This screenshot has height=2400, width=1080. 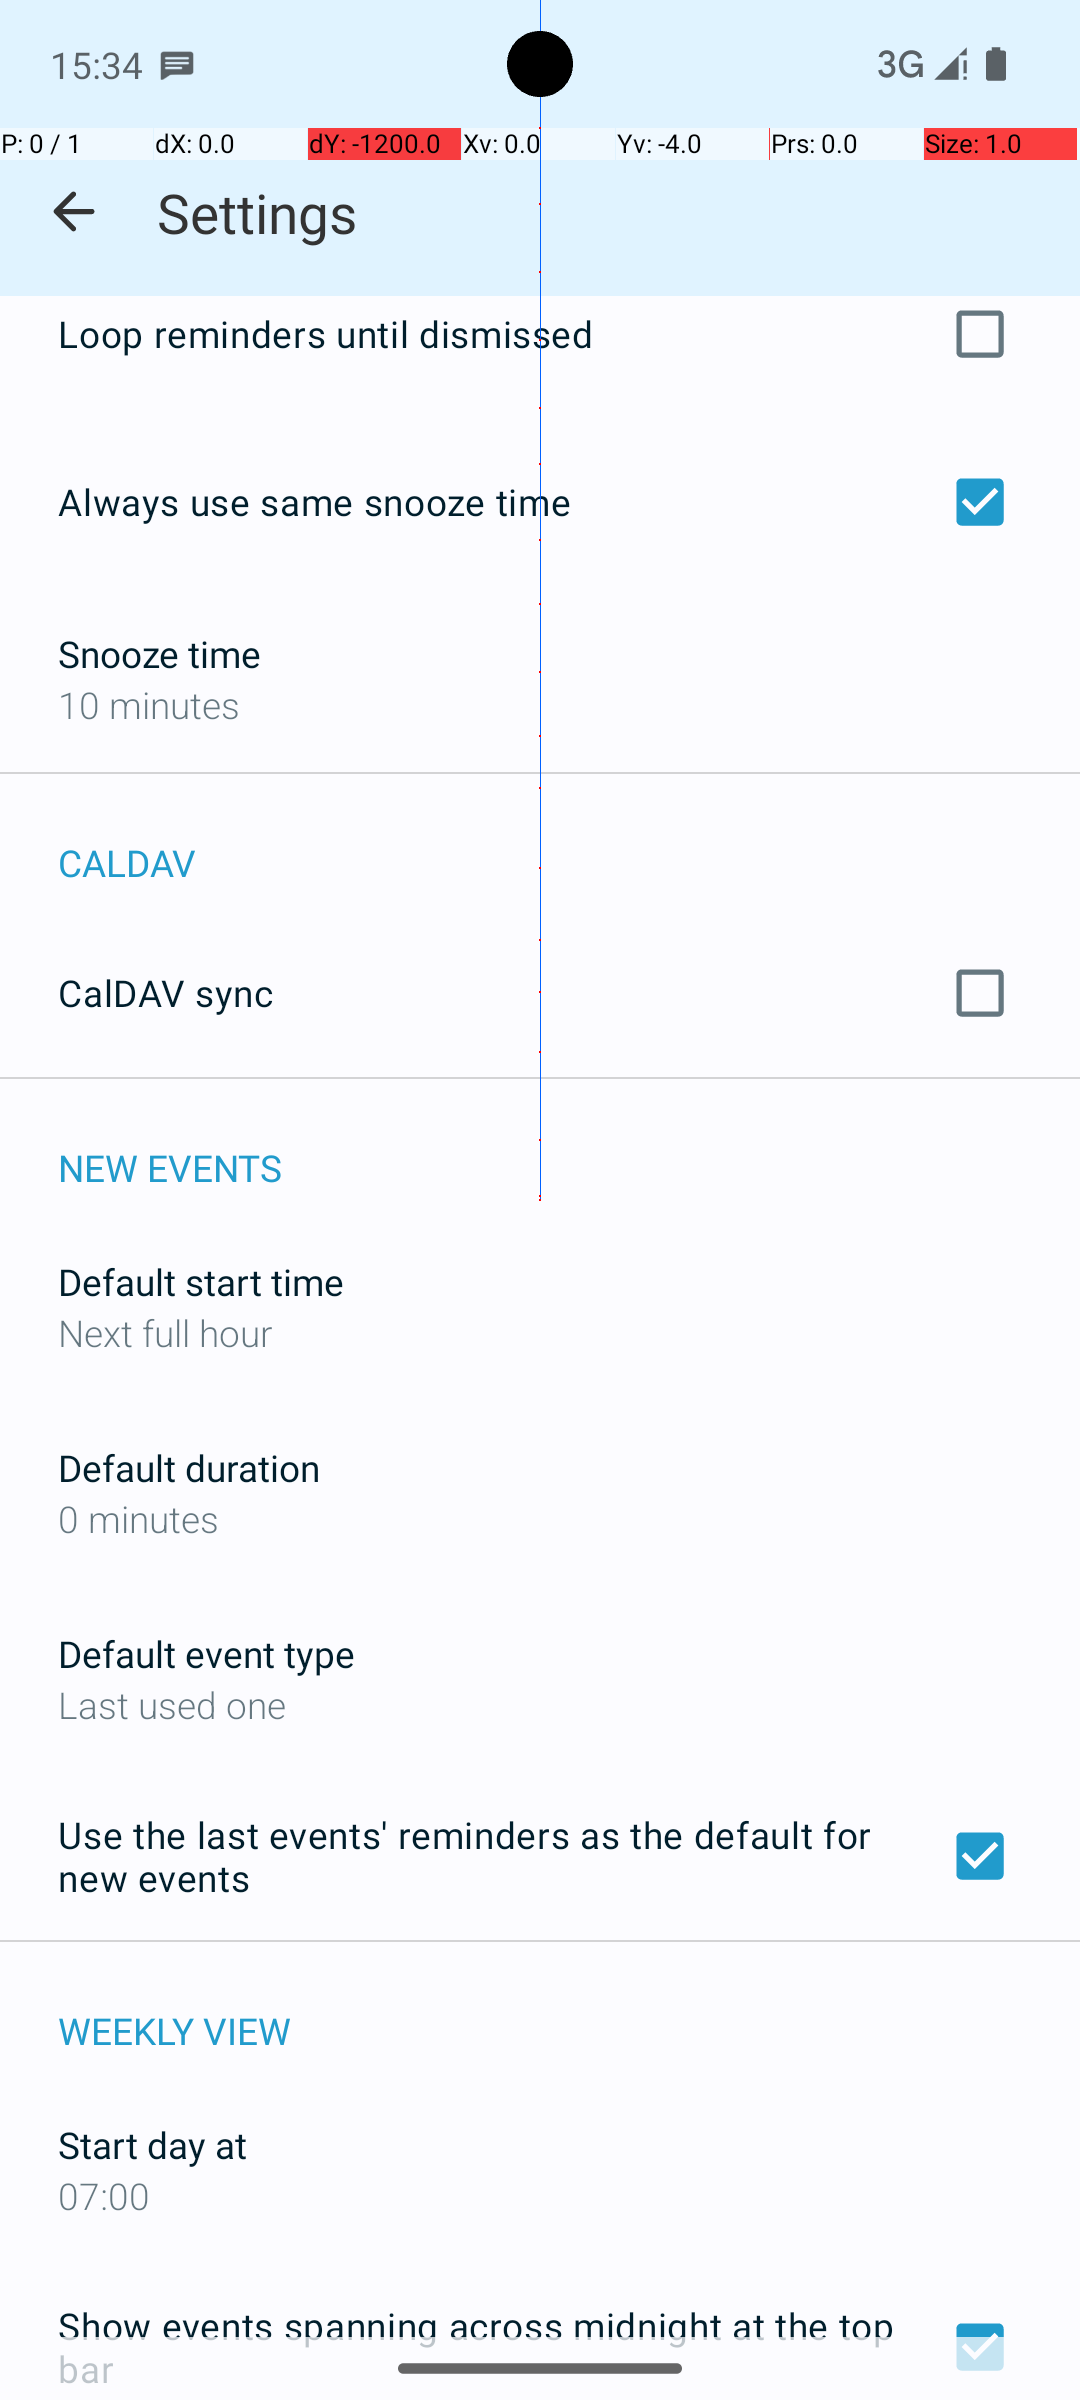 I want to click on Default duration, so click(x=190, y=1468).